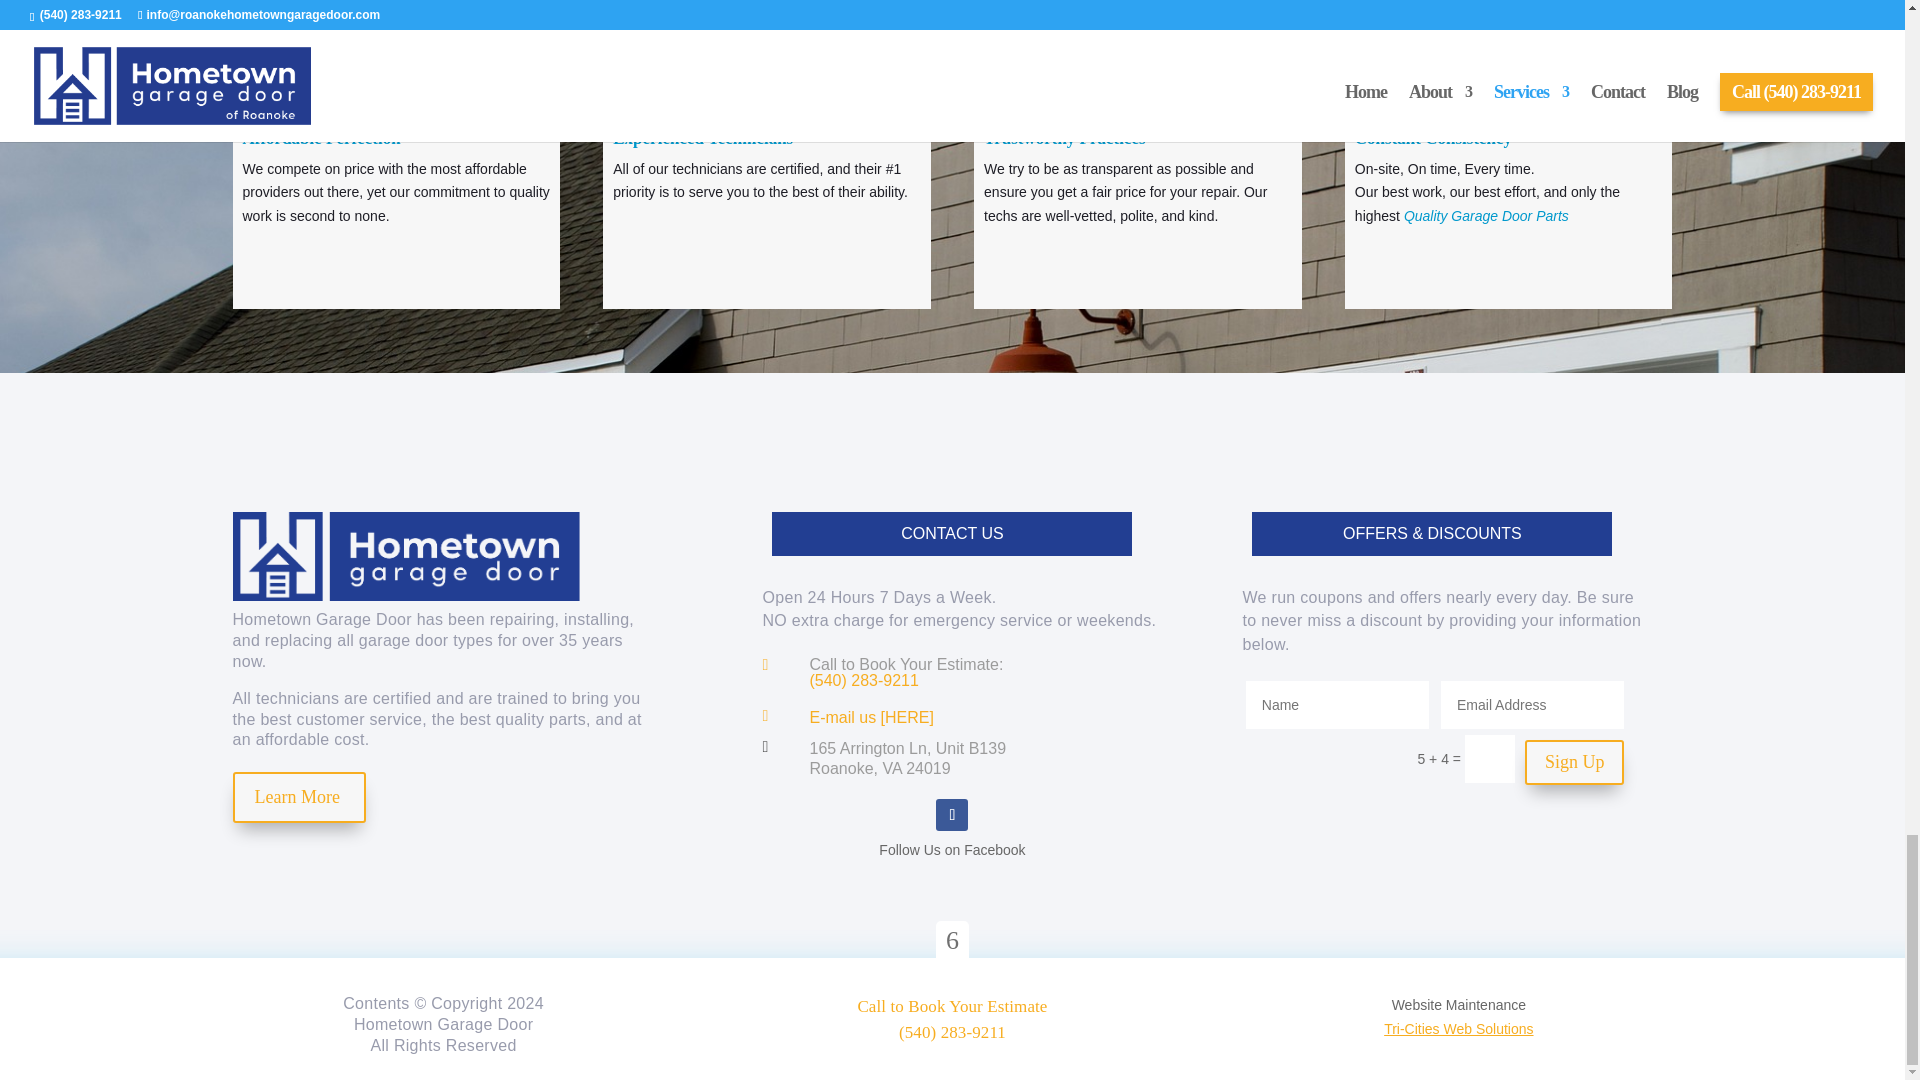 This screenshot has width=1920, height=1080. I want to click on Email Us, so click(870, 716).